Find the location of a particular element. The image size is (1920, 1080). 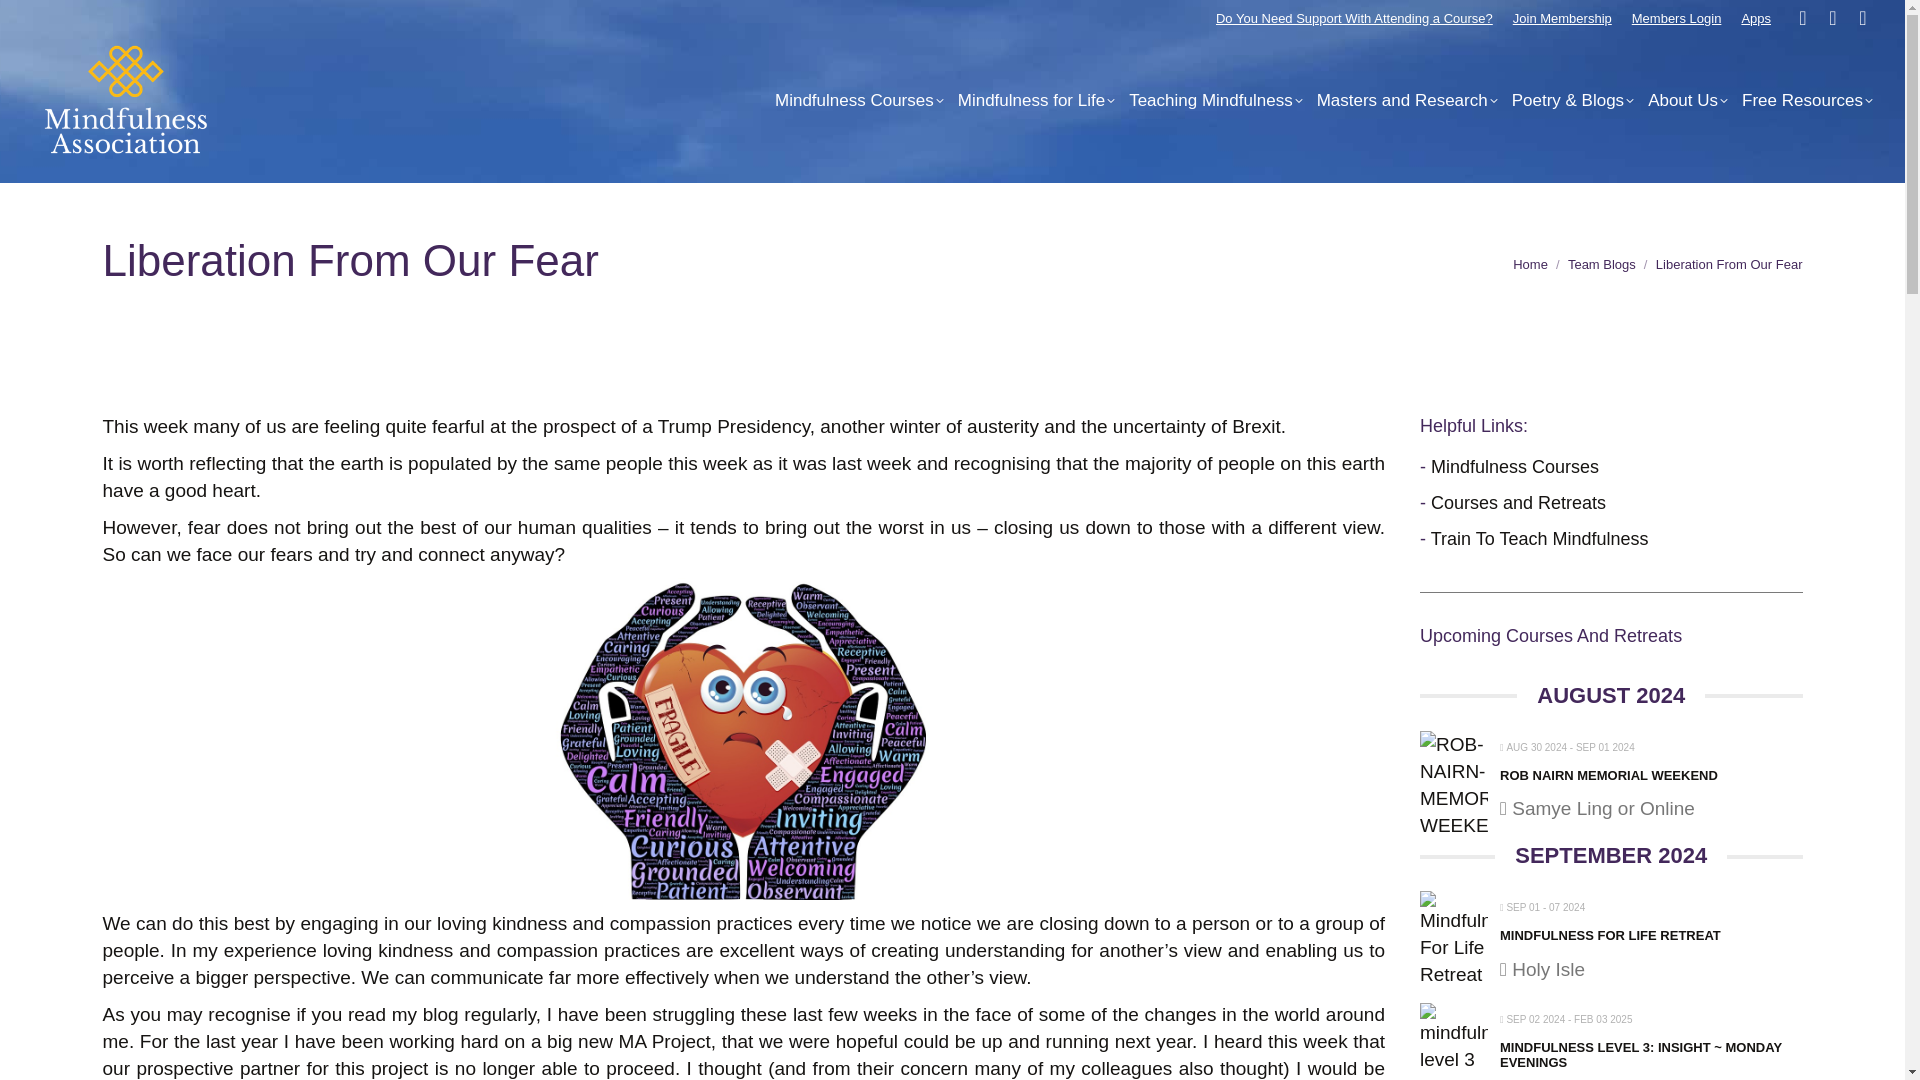

Facebook page opens in new window is located at coordinates (1802, 18).